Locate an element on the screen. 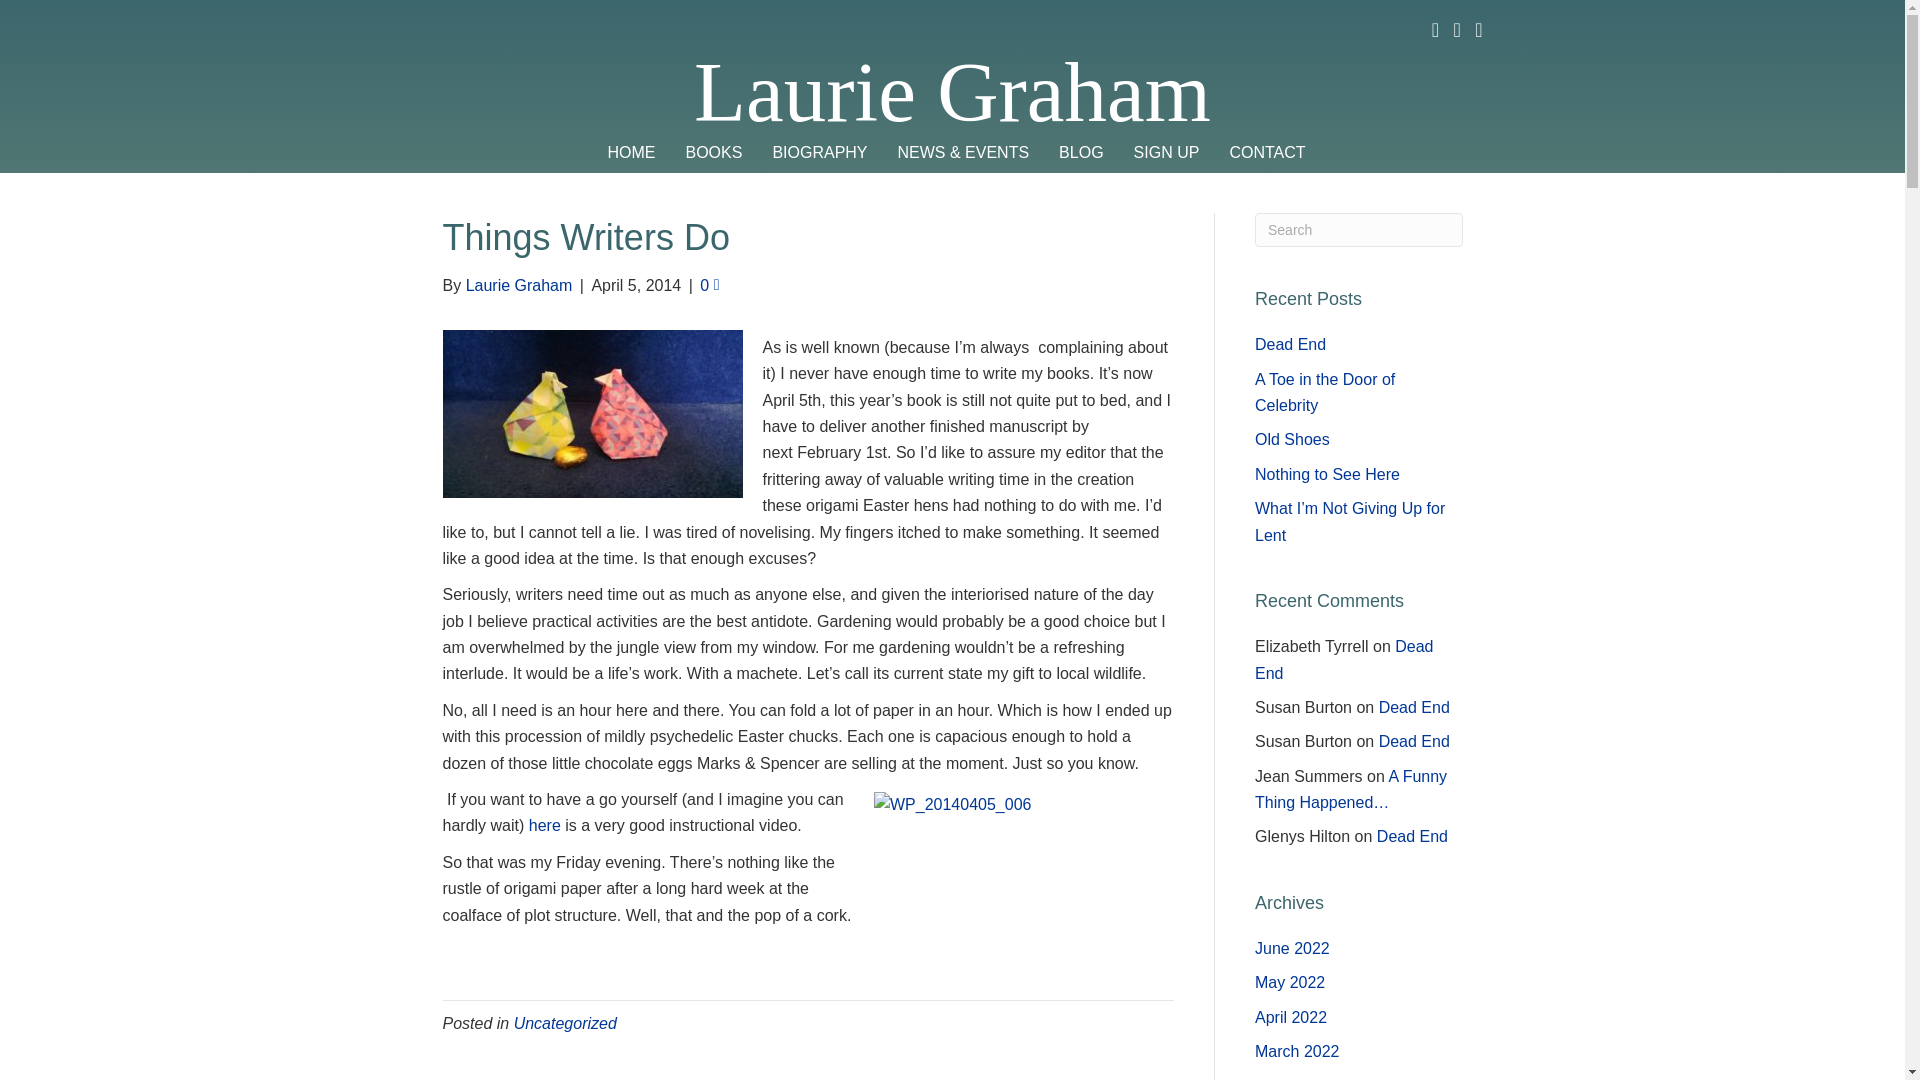  Dead End is located at coordinates (1414, 707).